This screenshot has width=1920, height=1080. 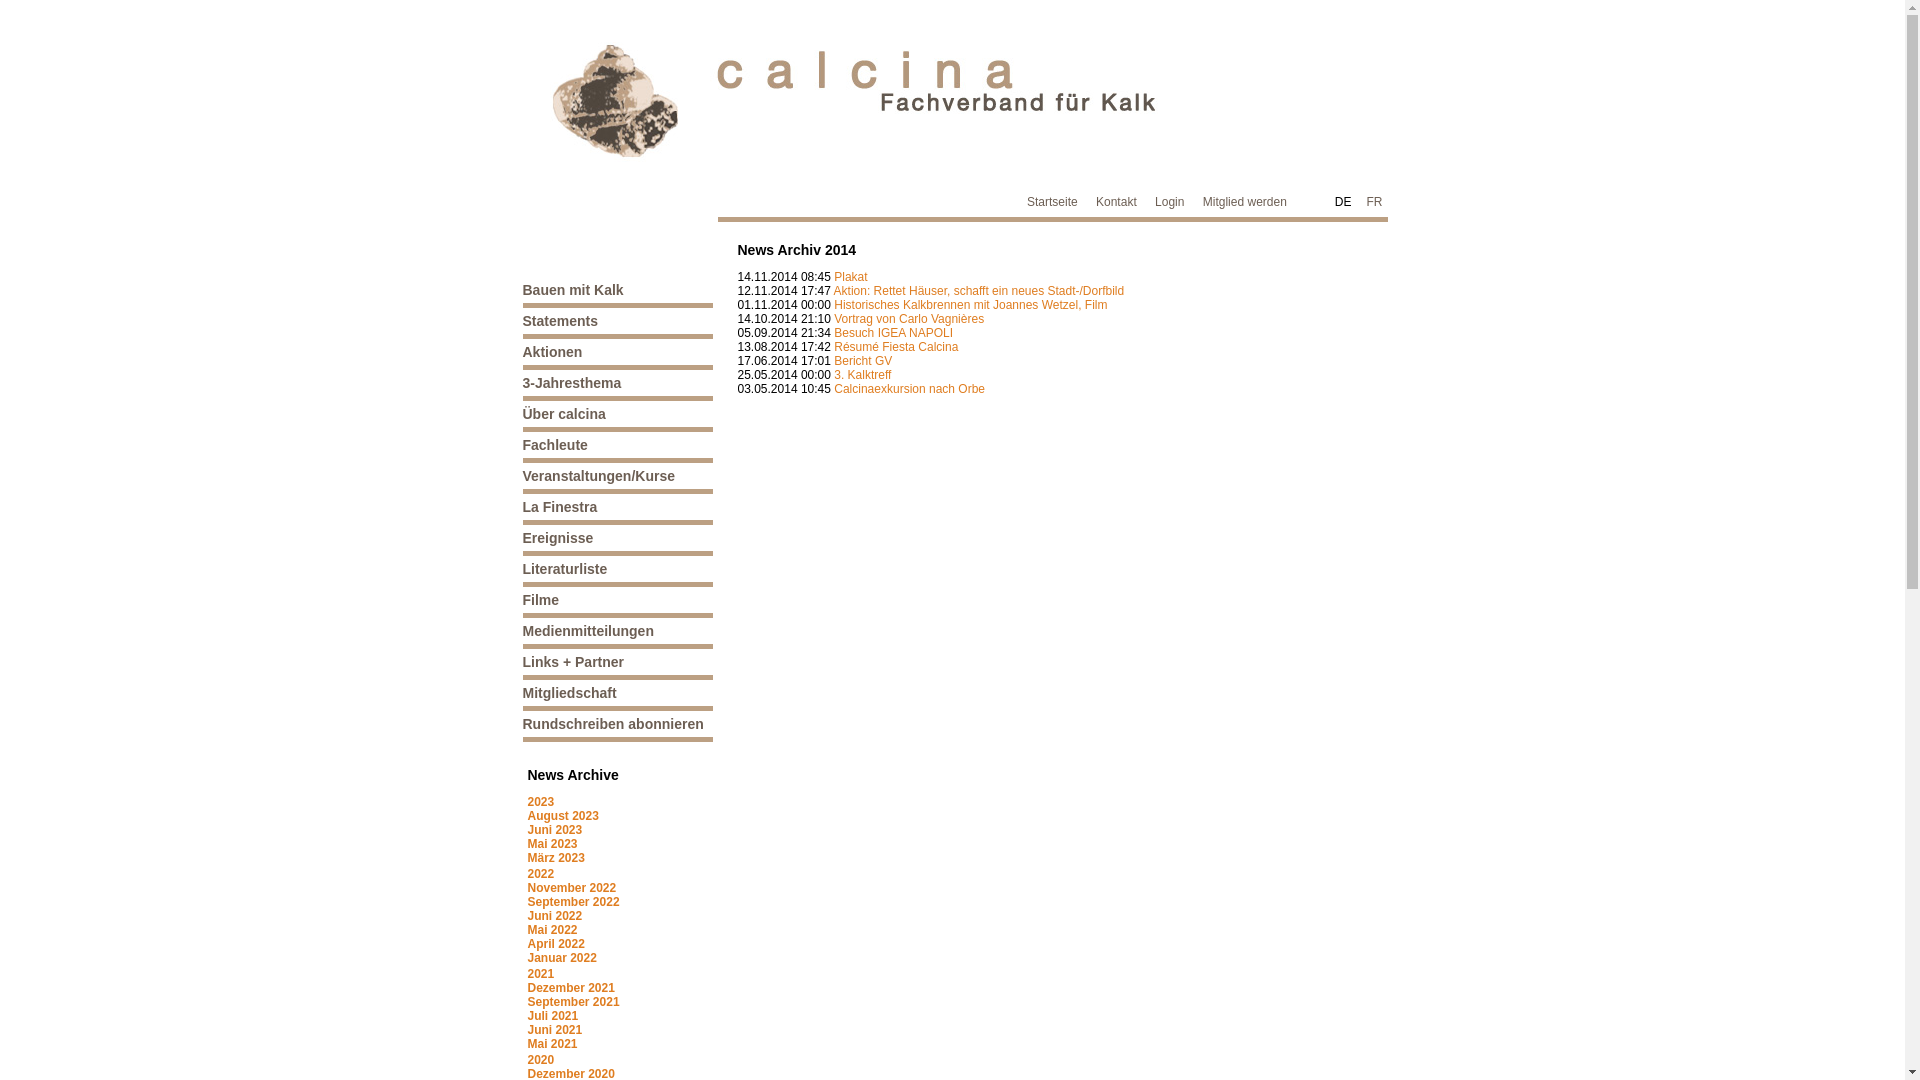 I want to click on Juni 2022, so click(x=556, y=916).